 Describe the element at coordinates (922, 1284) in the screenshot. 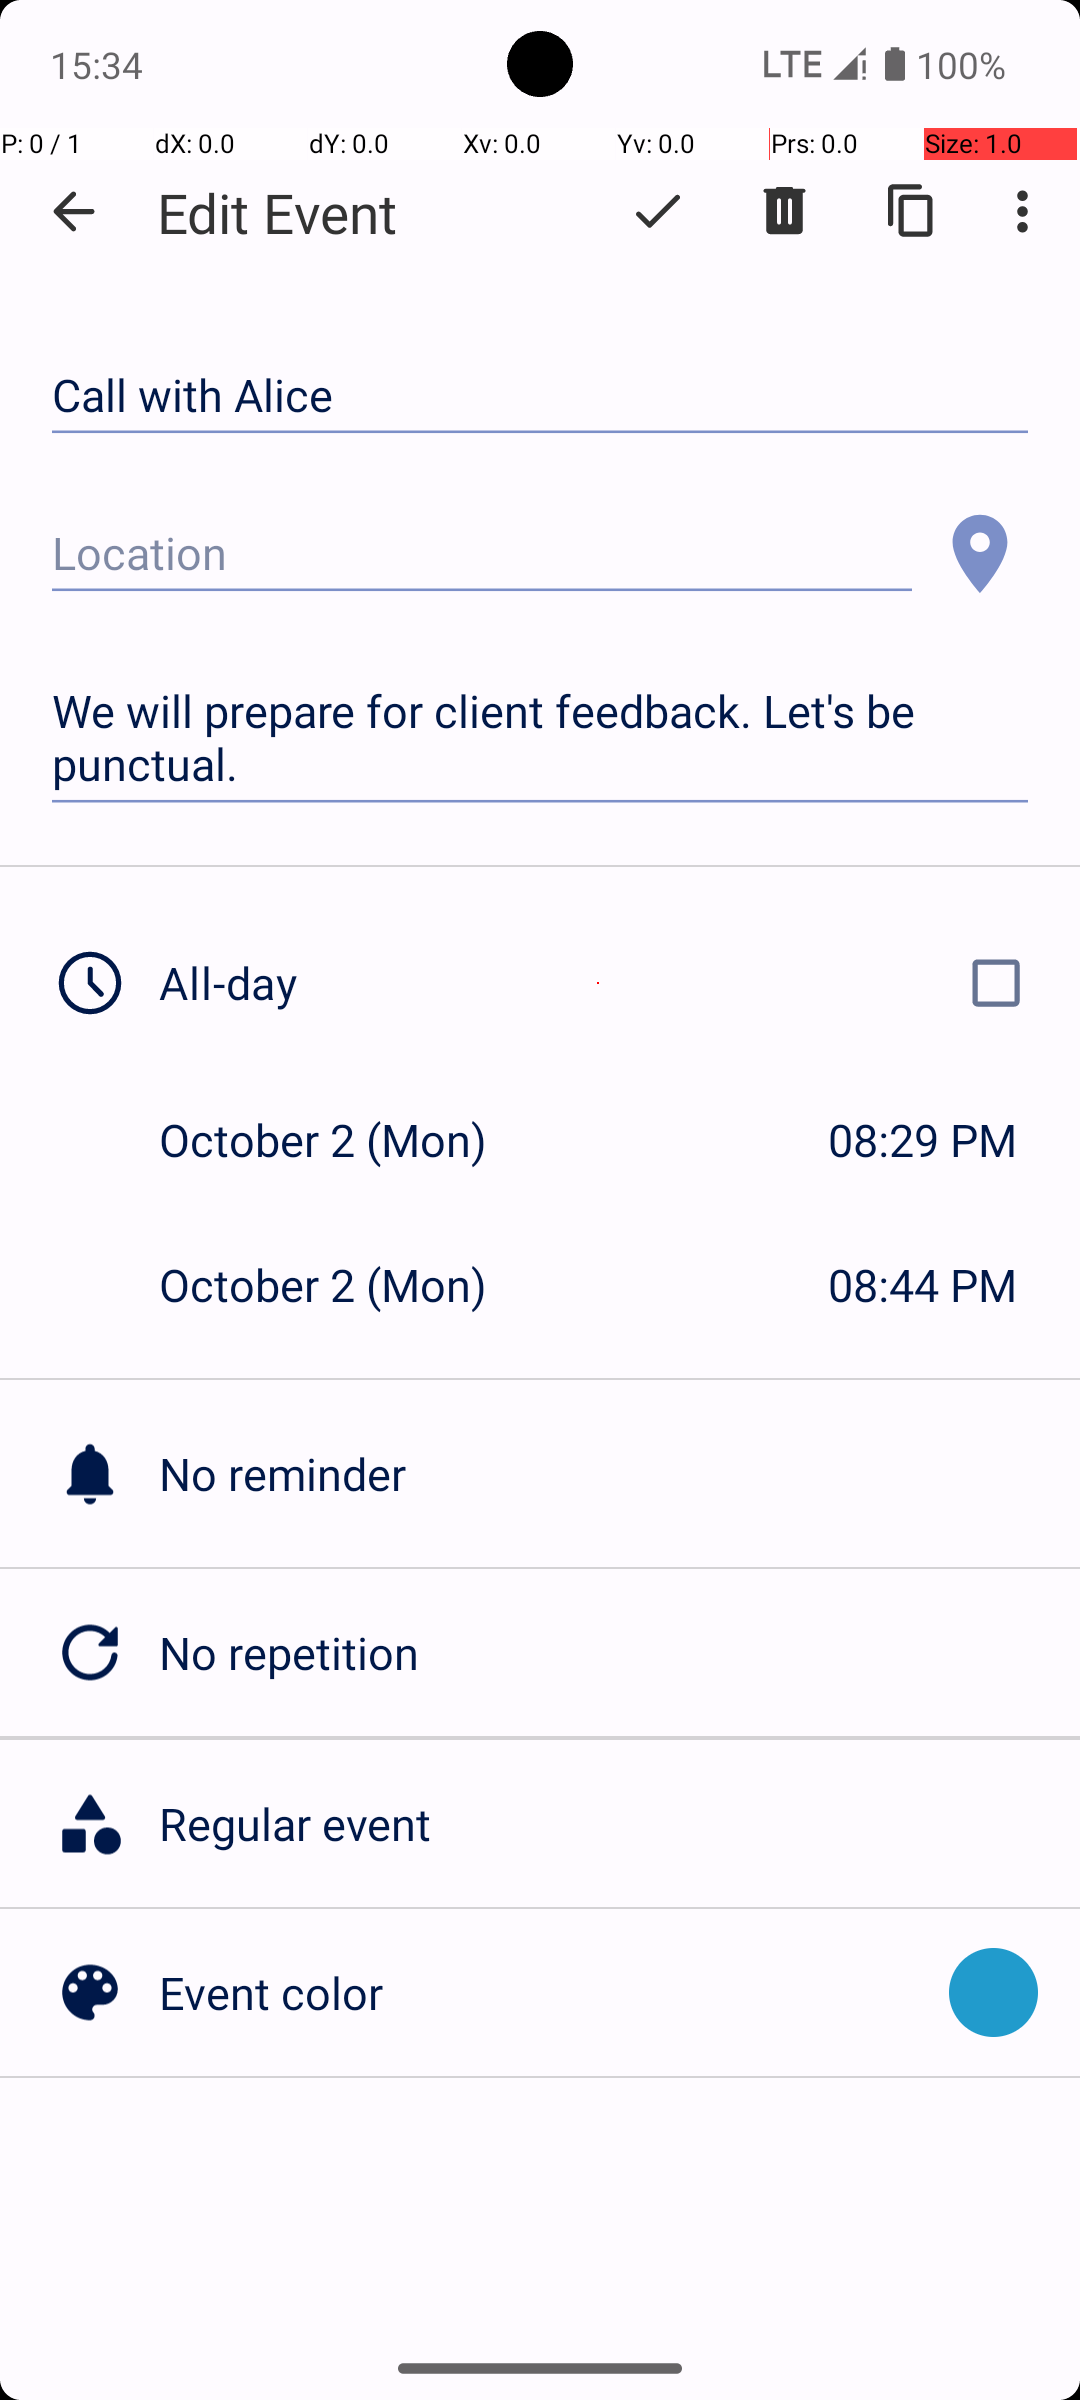

I see `08:44 PM` at that location.